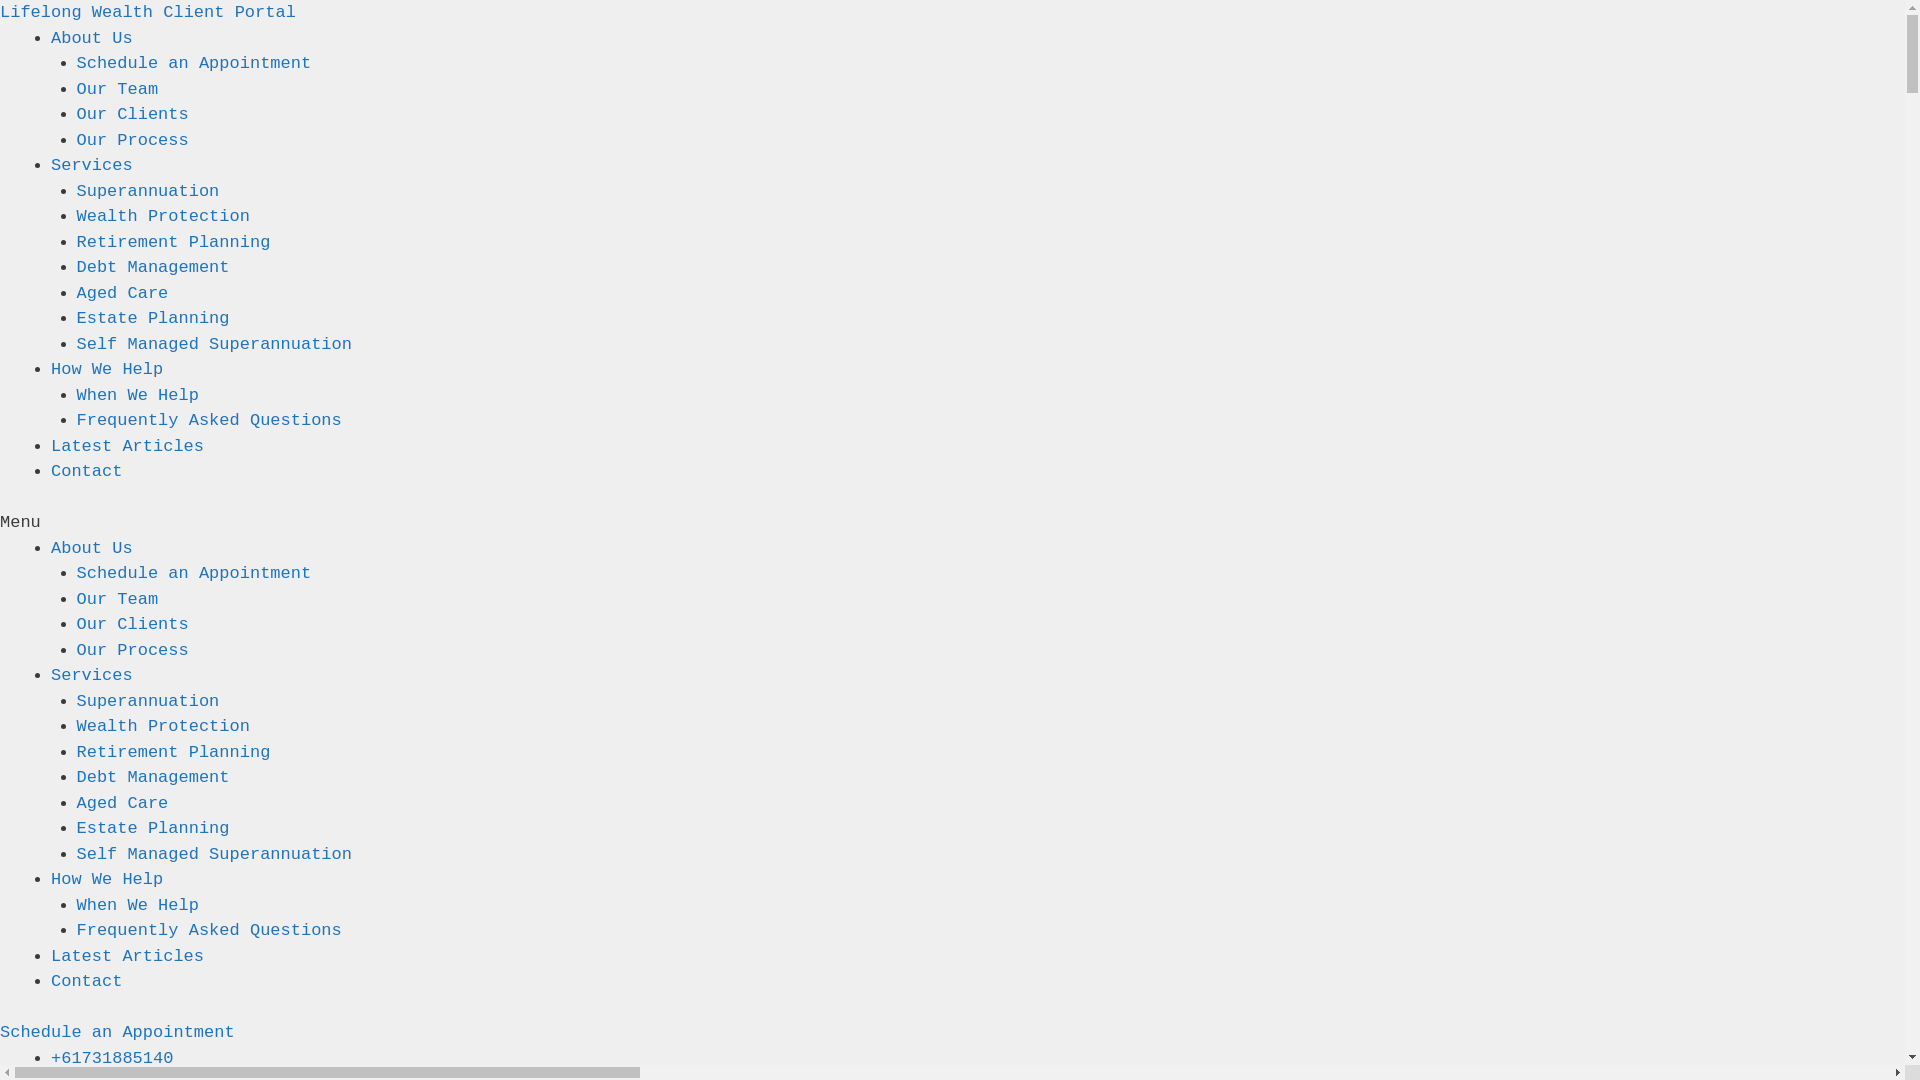  What do you see at coordinates (148, 192) in the screenshot?
I see `Superannuation` at bounding box center [148, 192].